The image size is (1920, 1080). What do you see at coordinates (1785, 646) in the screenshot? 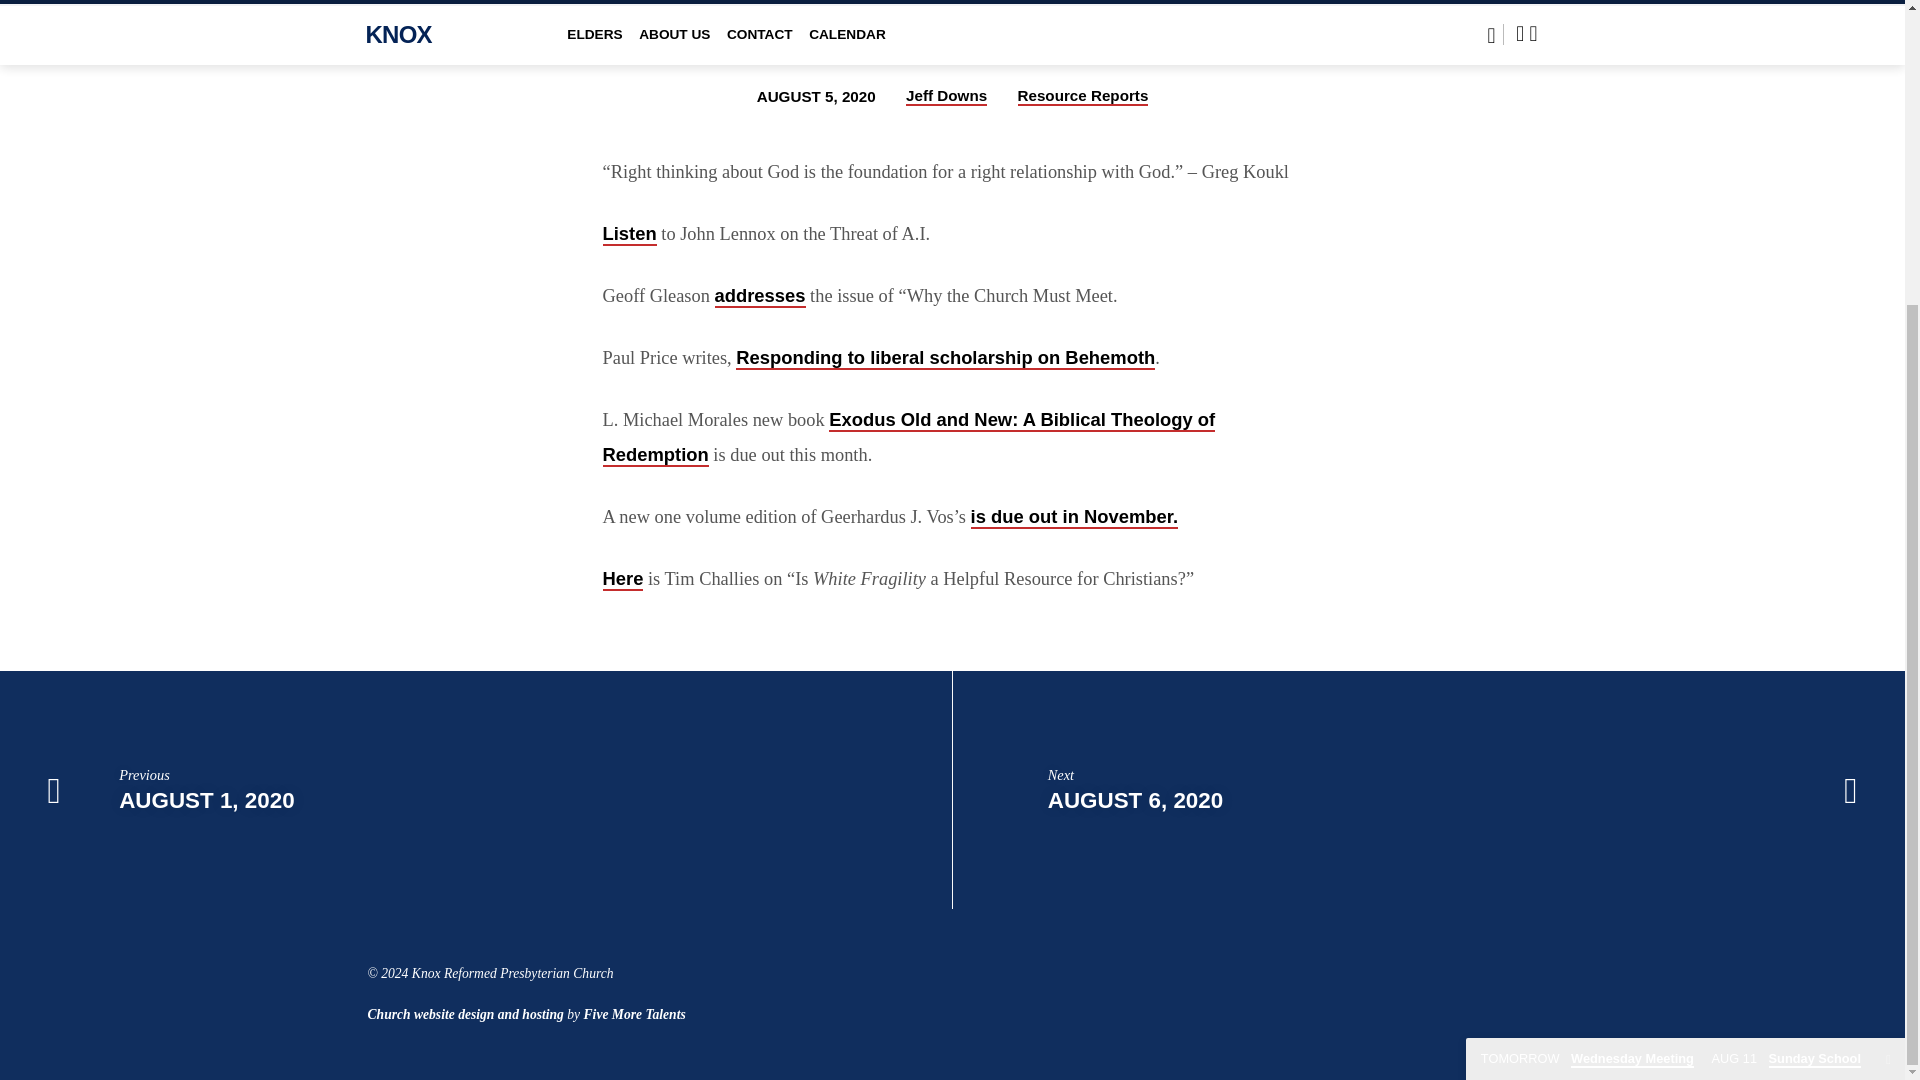
I see `AUG 11 Sunday School` at bounding box center [1785, 646].